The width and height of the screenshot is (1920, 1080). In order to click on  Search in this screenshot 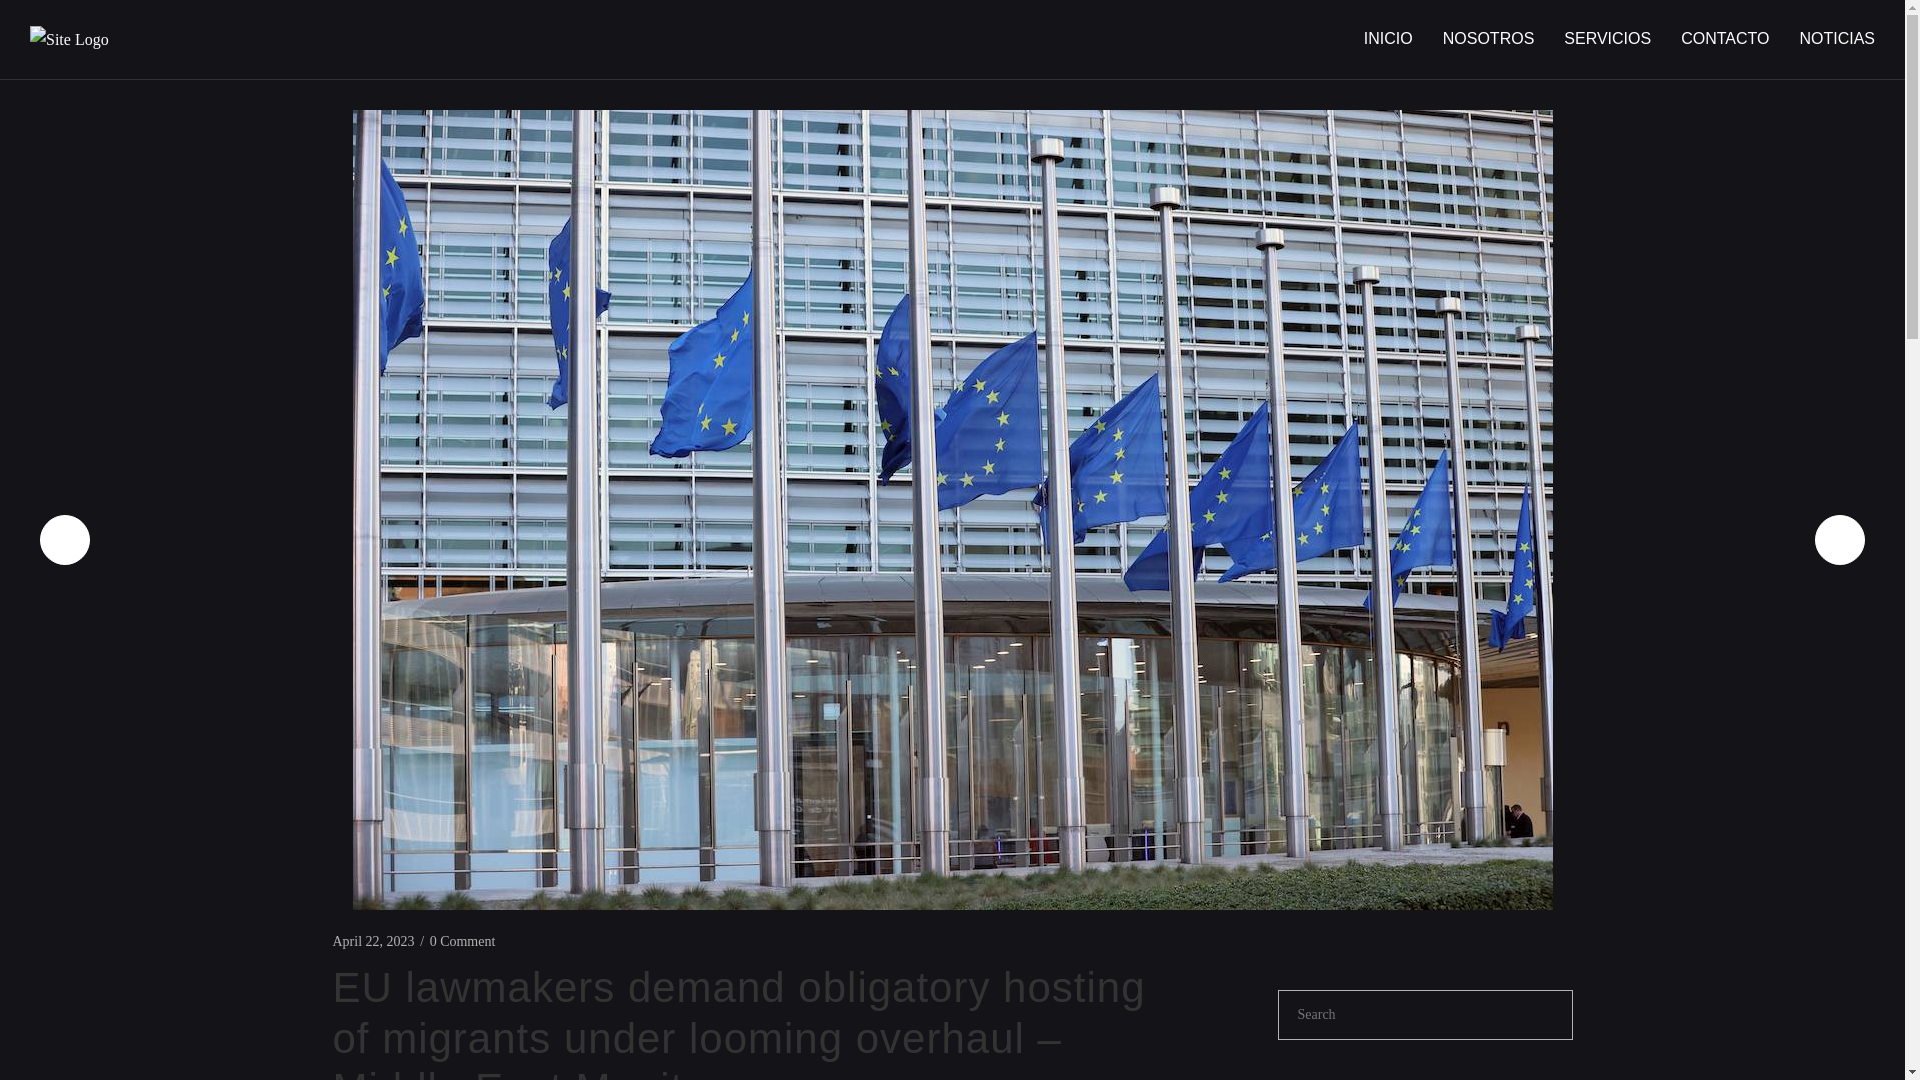, I will do `click(1547, 1015)`.